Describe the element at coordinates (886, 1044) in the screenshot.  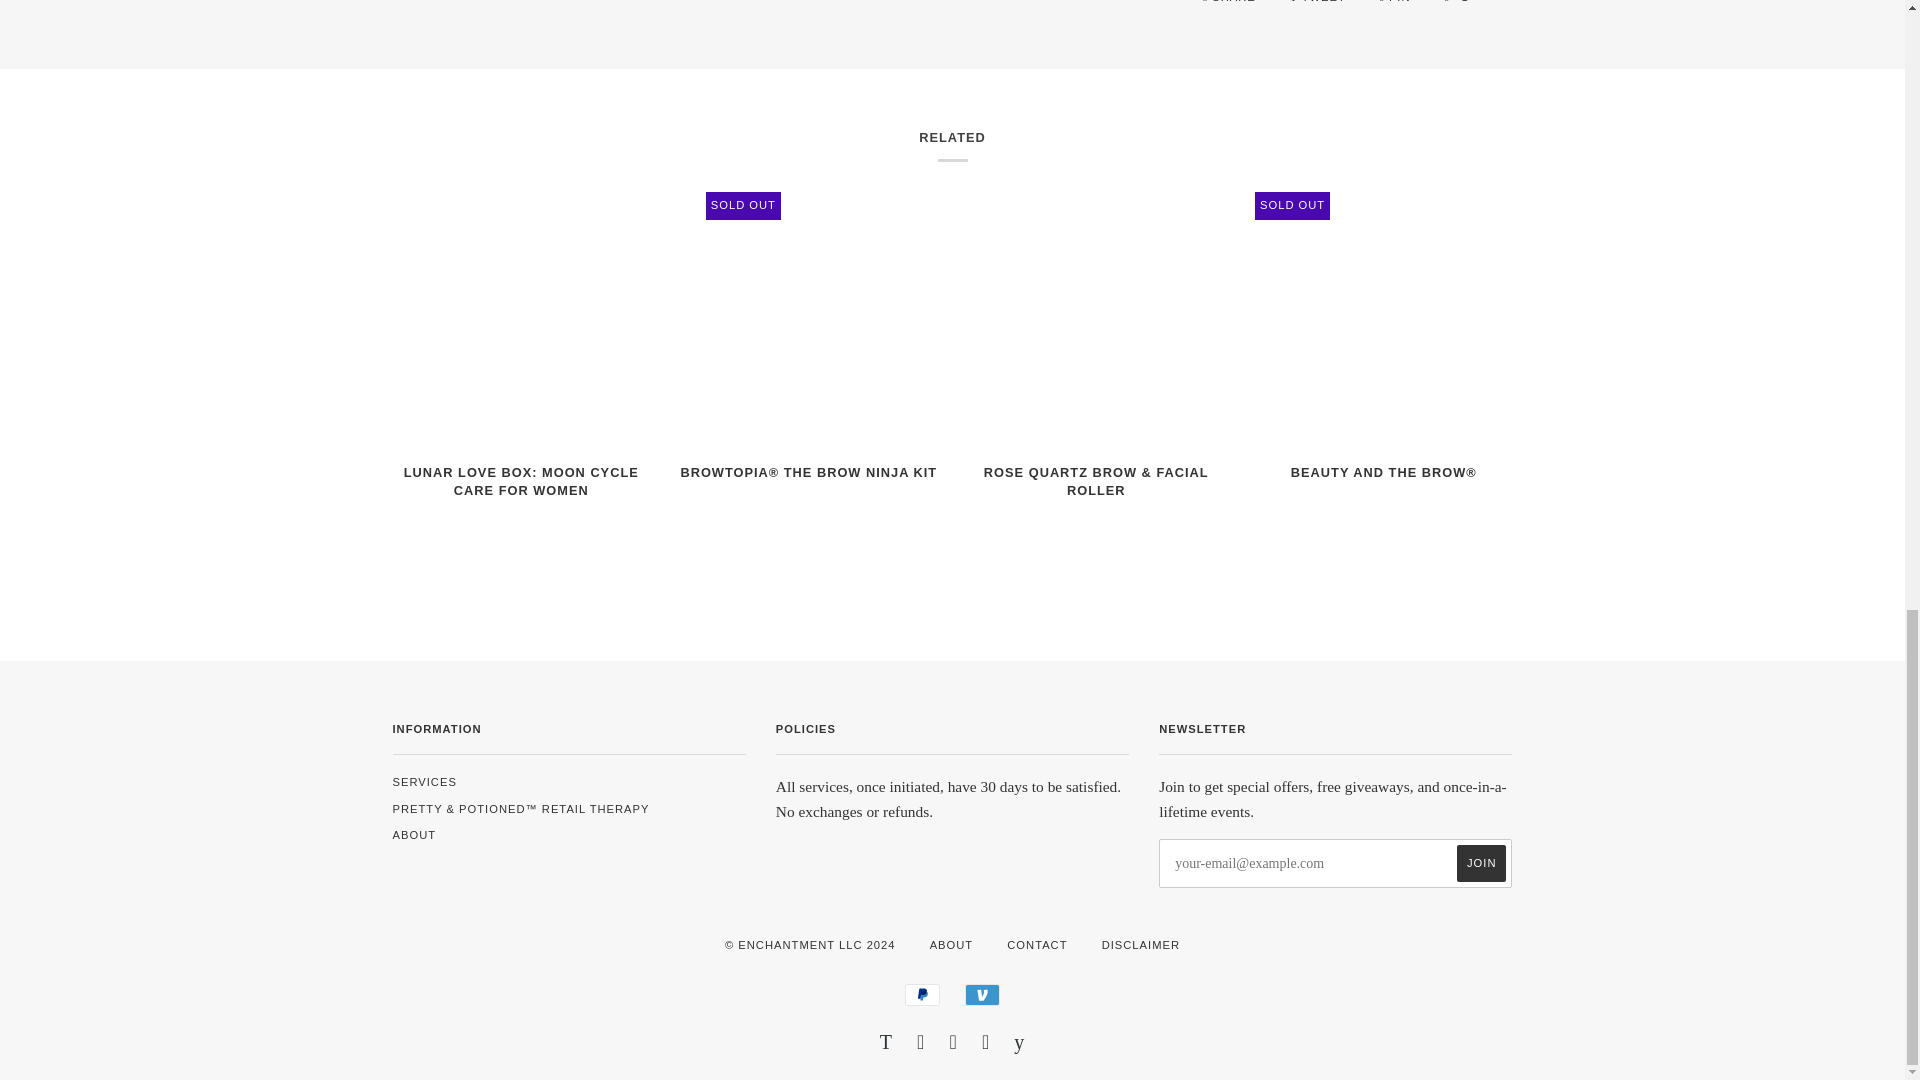
I see `Enchantment LLC on Twitter` at that location.